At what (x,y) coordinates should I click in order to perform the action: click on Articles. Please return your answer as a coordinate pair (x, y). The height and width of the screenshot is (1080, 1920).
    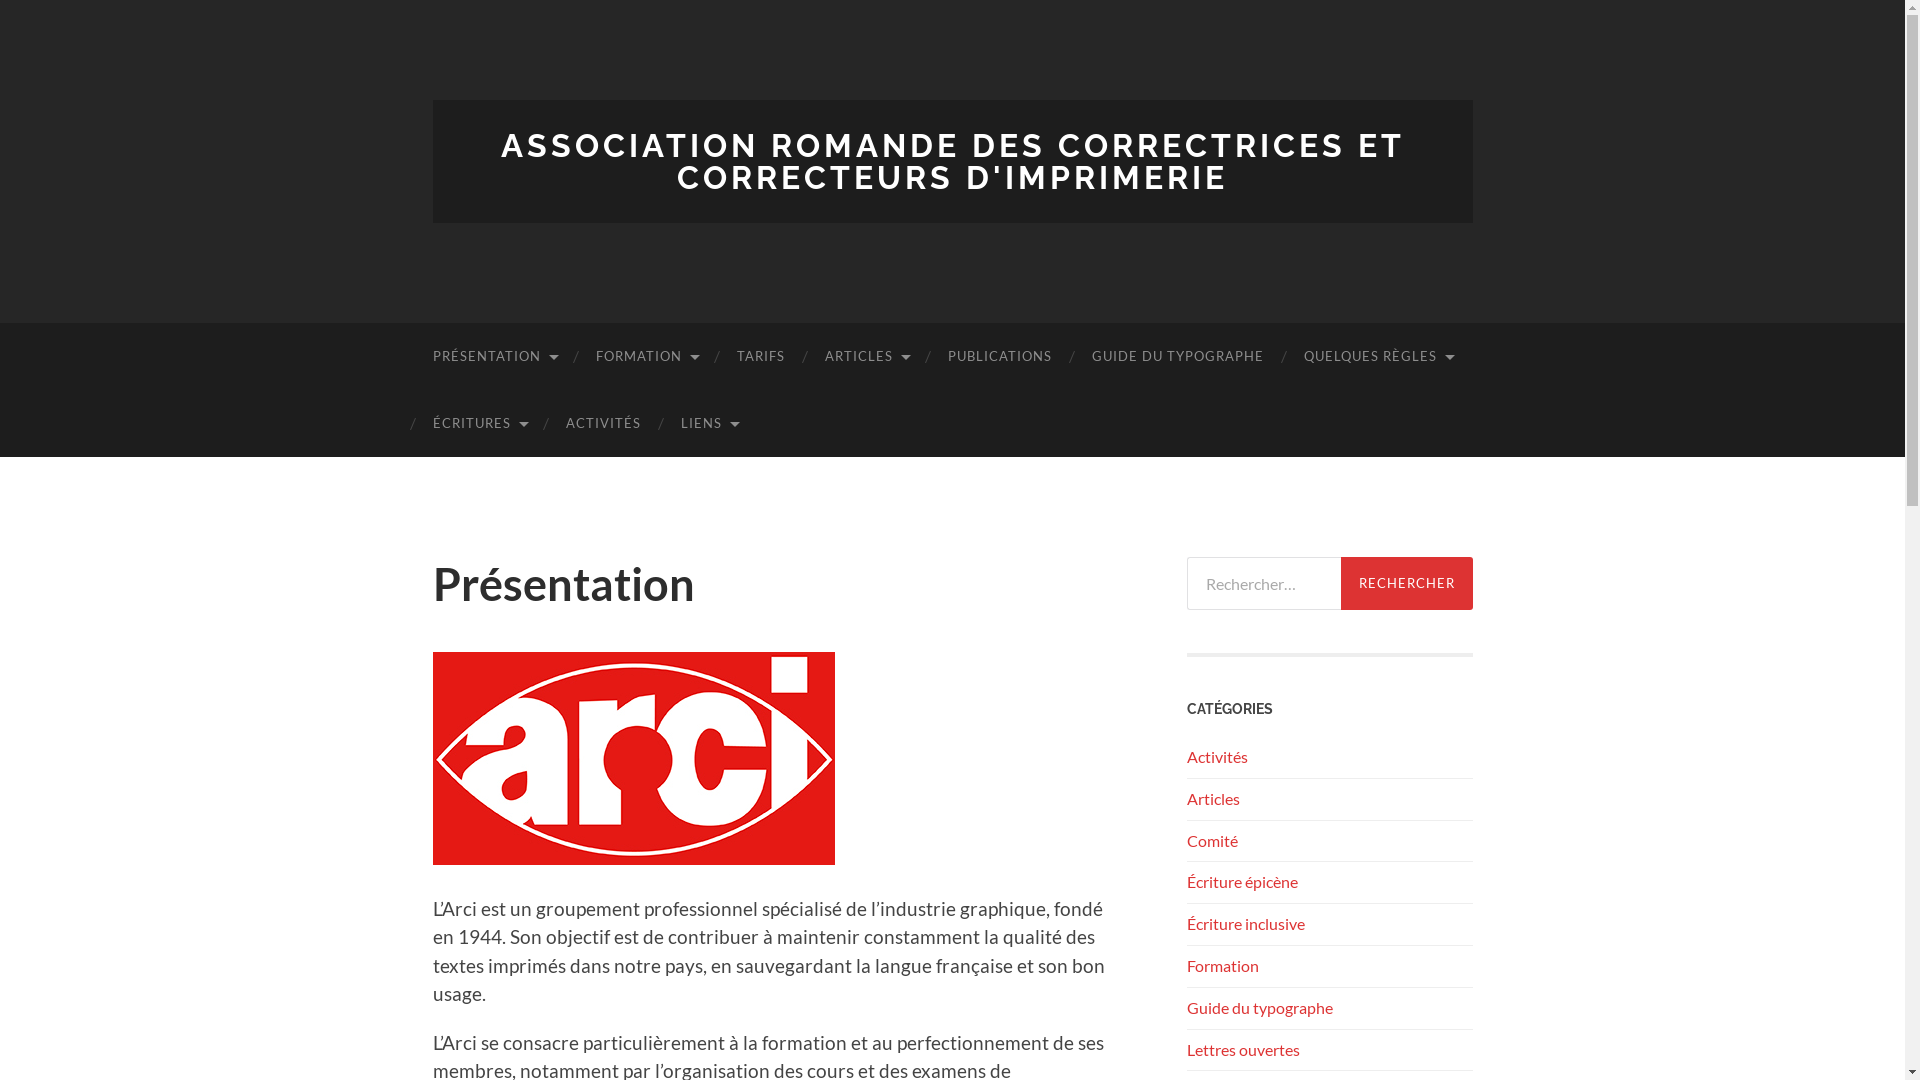
    Looking at the image, I should click on (1212, 798).